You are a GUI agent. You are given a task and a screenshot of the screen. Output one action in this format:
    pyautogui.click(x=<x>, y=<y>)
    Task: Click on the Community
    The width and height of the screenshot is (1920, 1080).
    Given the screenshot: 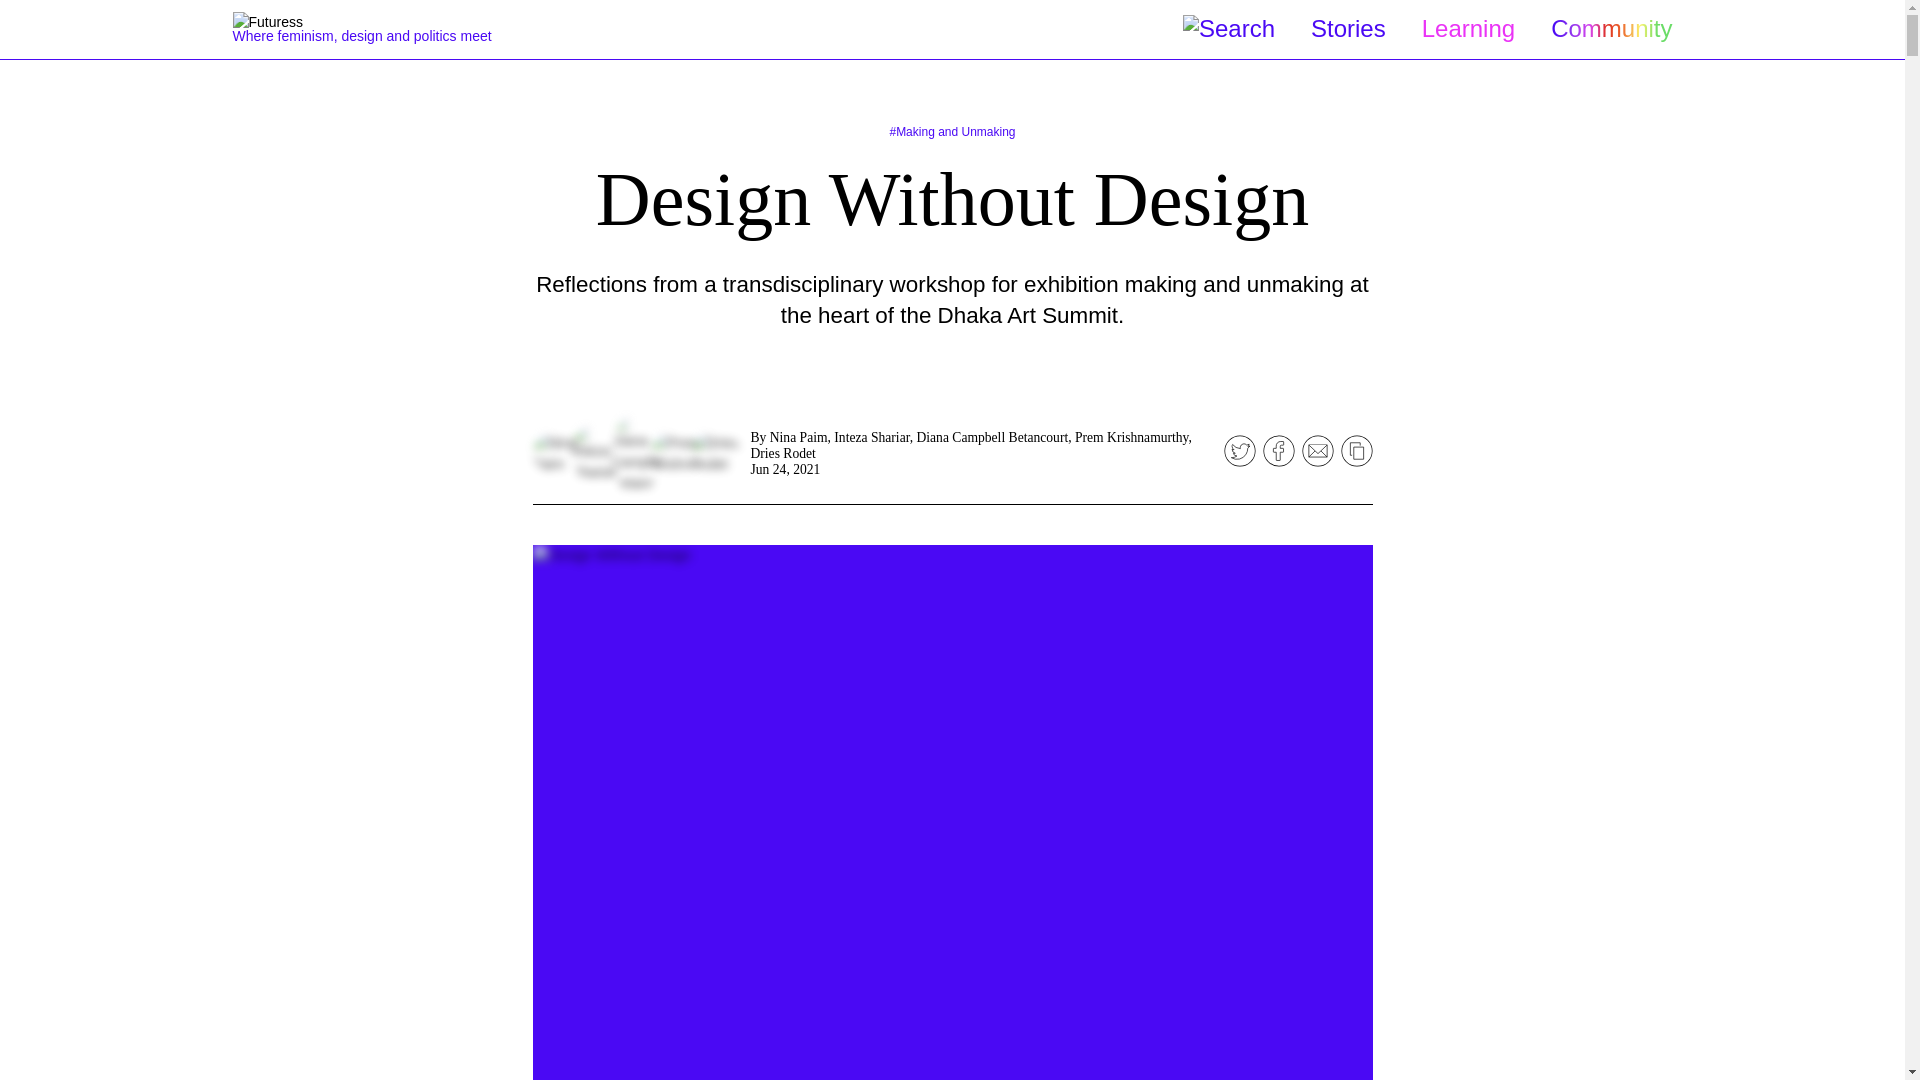 What is the action you would take?
    pyautogui.click(x=1612, y=28)
    